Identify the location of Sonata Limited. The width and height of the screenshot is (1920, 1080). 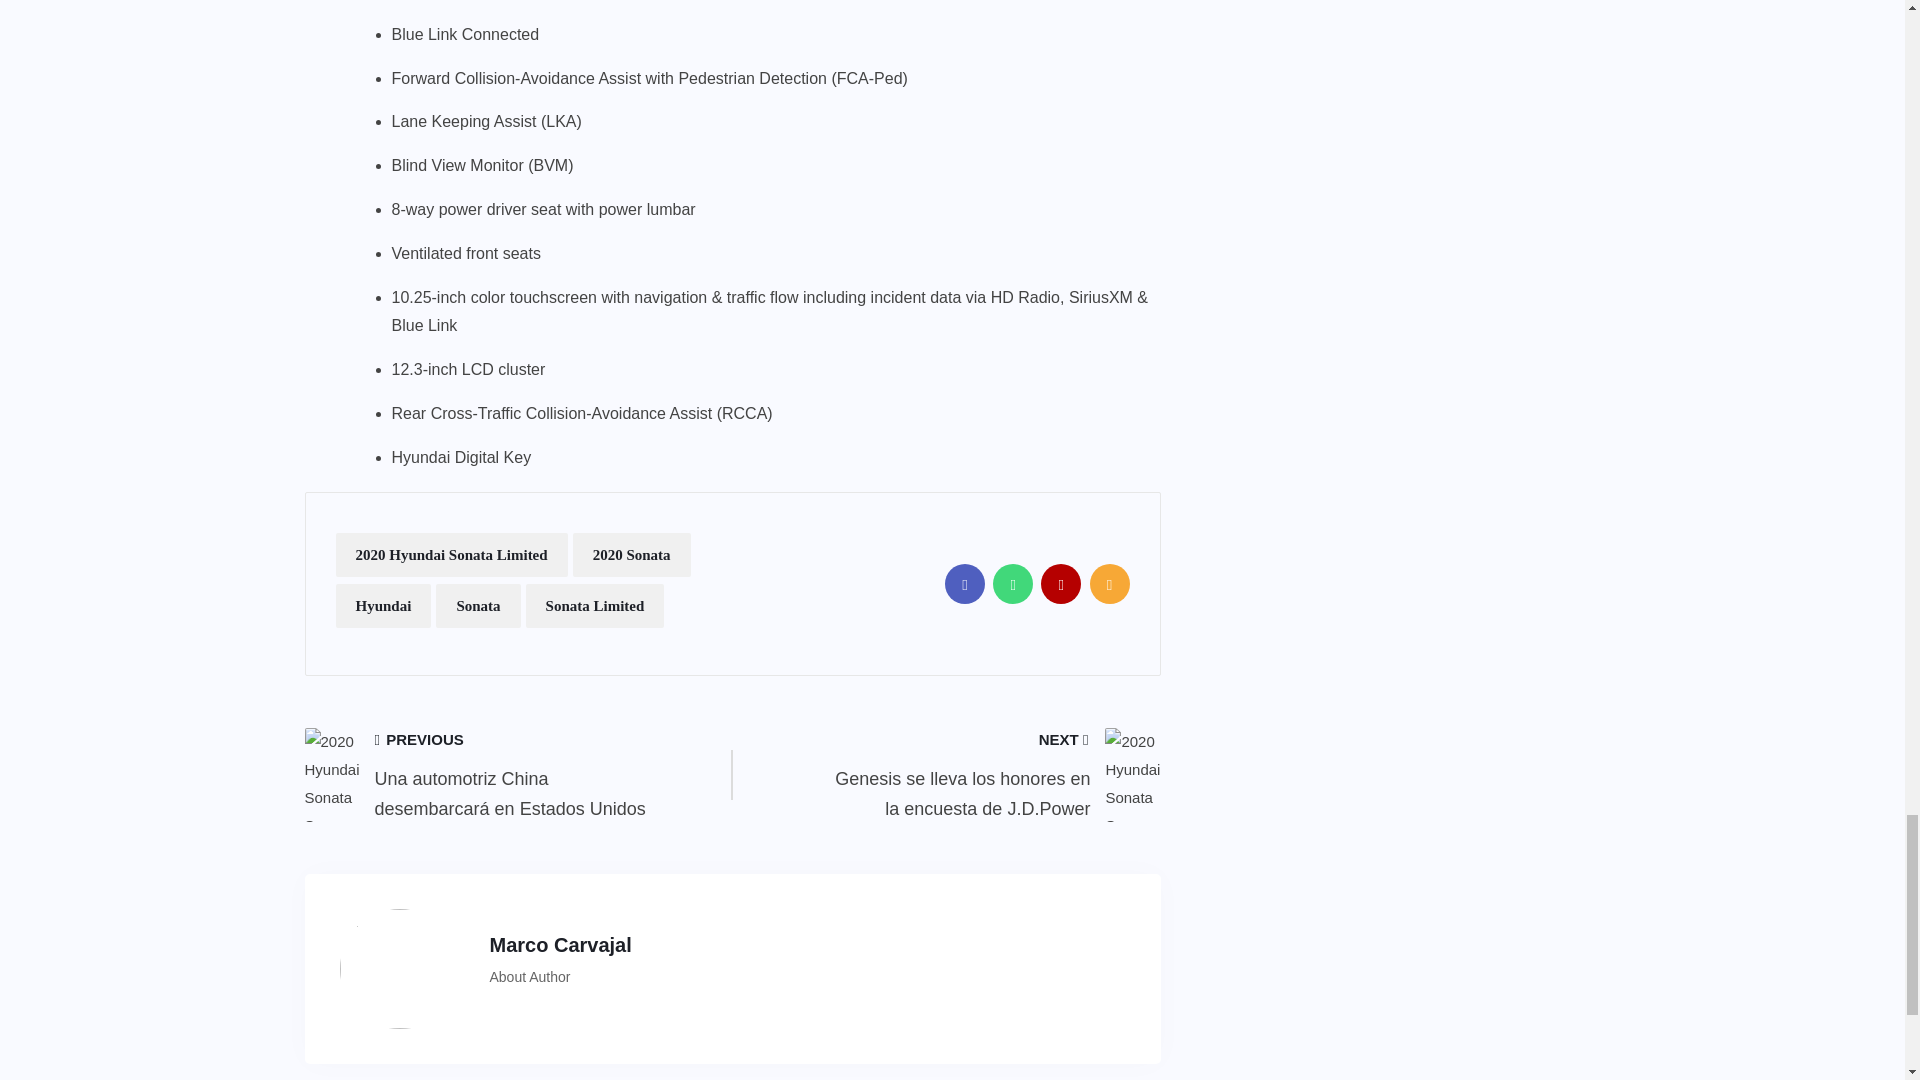
(595, 606).